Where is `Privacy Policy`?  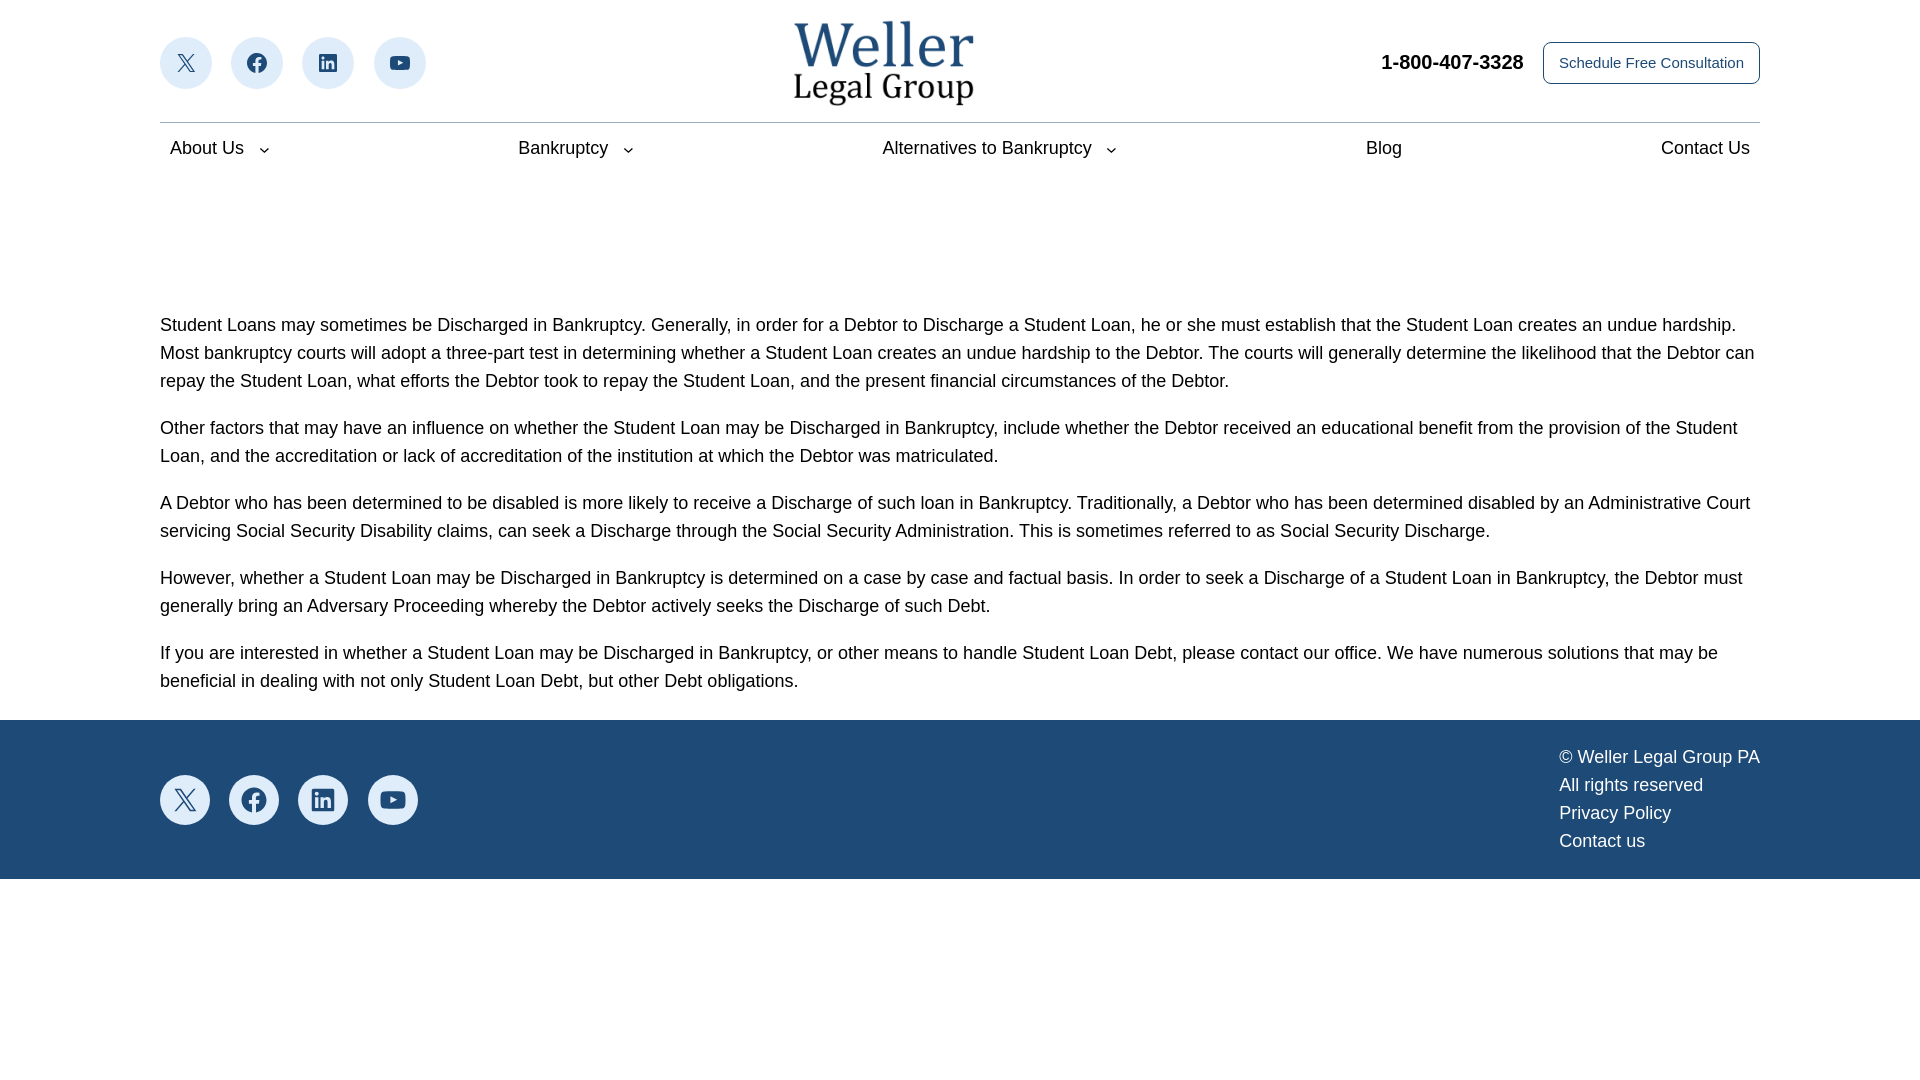 Privacy Policy is located at coordinates (1614, 812).